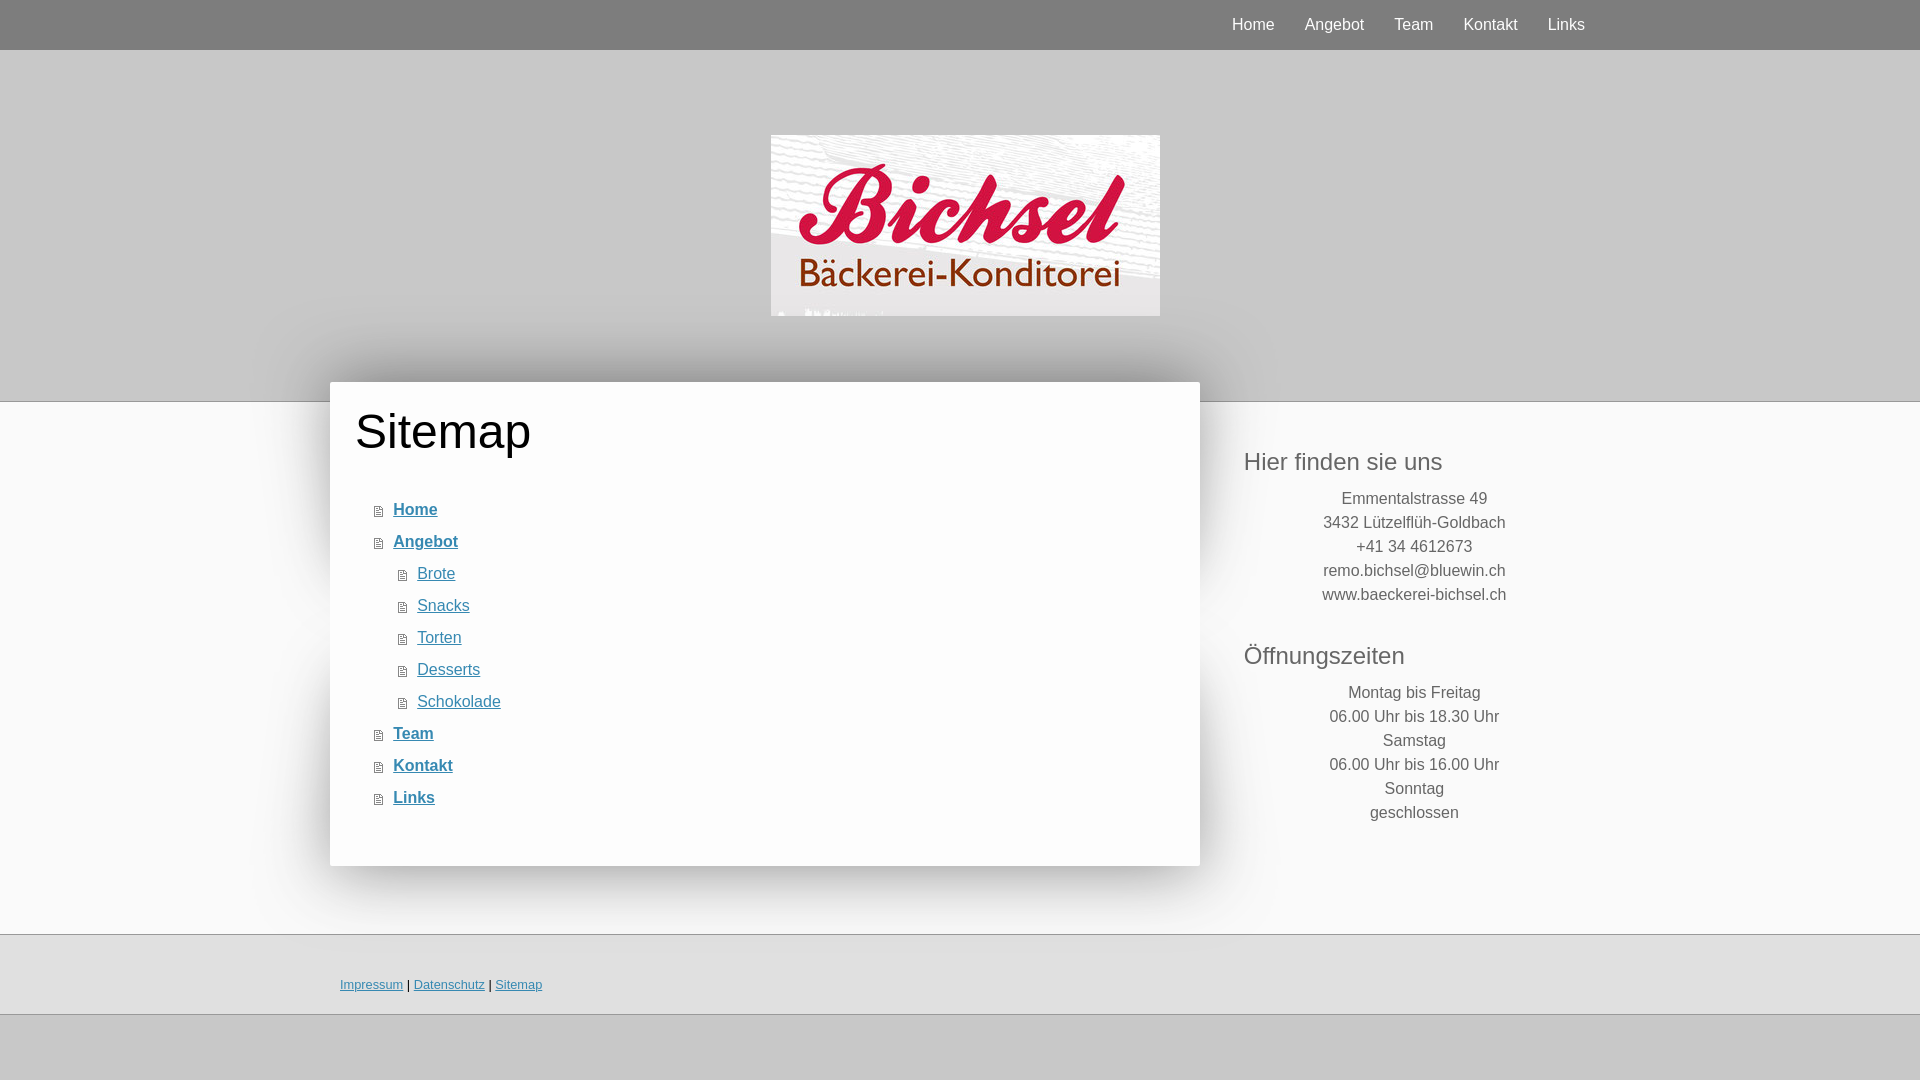 Image resolution: width=1920 pixels, height=1080 pixels. What do you see at coordinates (1490, 25) in the screenshot?
I see `Kontakt` at bounding box center [1490, 25].